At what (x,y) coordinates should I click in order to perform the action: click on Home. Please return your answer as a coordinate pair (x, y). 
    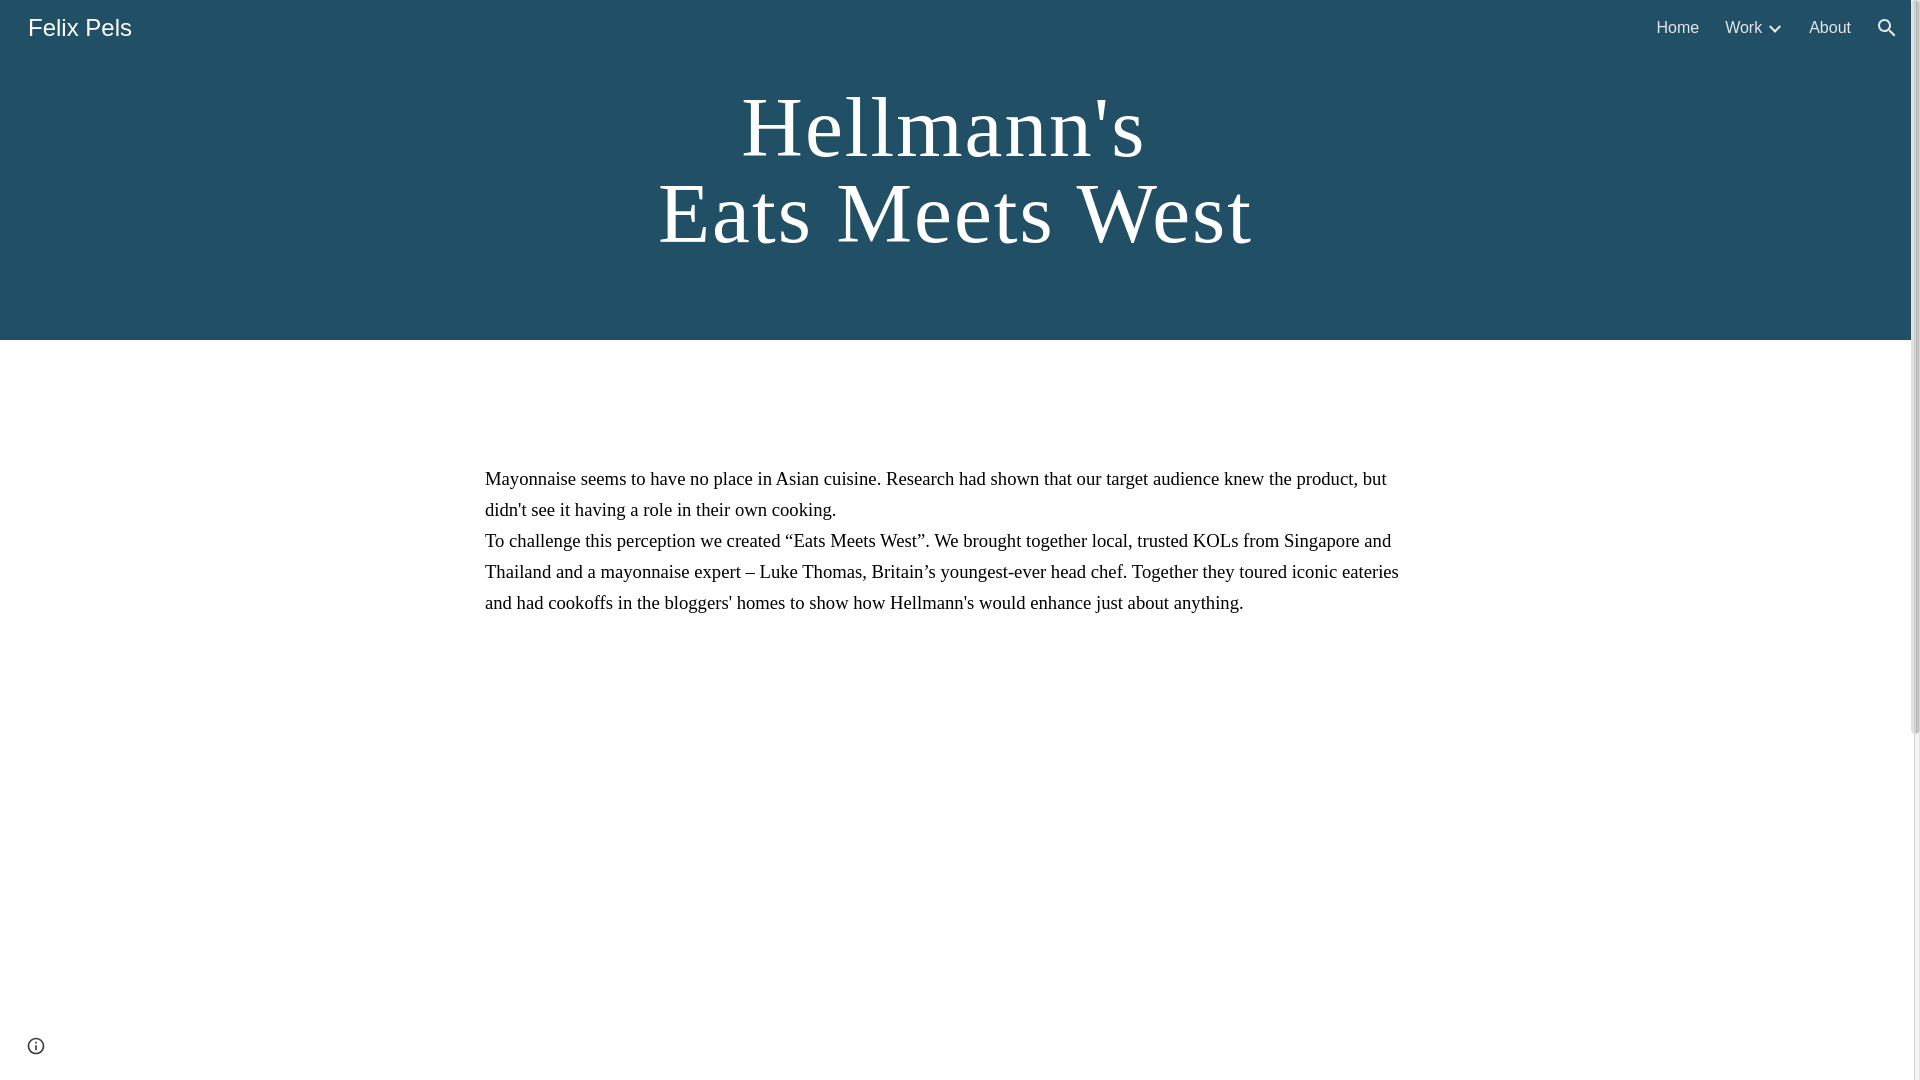
    Looking at the image, I should click on (1677, 28).